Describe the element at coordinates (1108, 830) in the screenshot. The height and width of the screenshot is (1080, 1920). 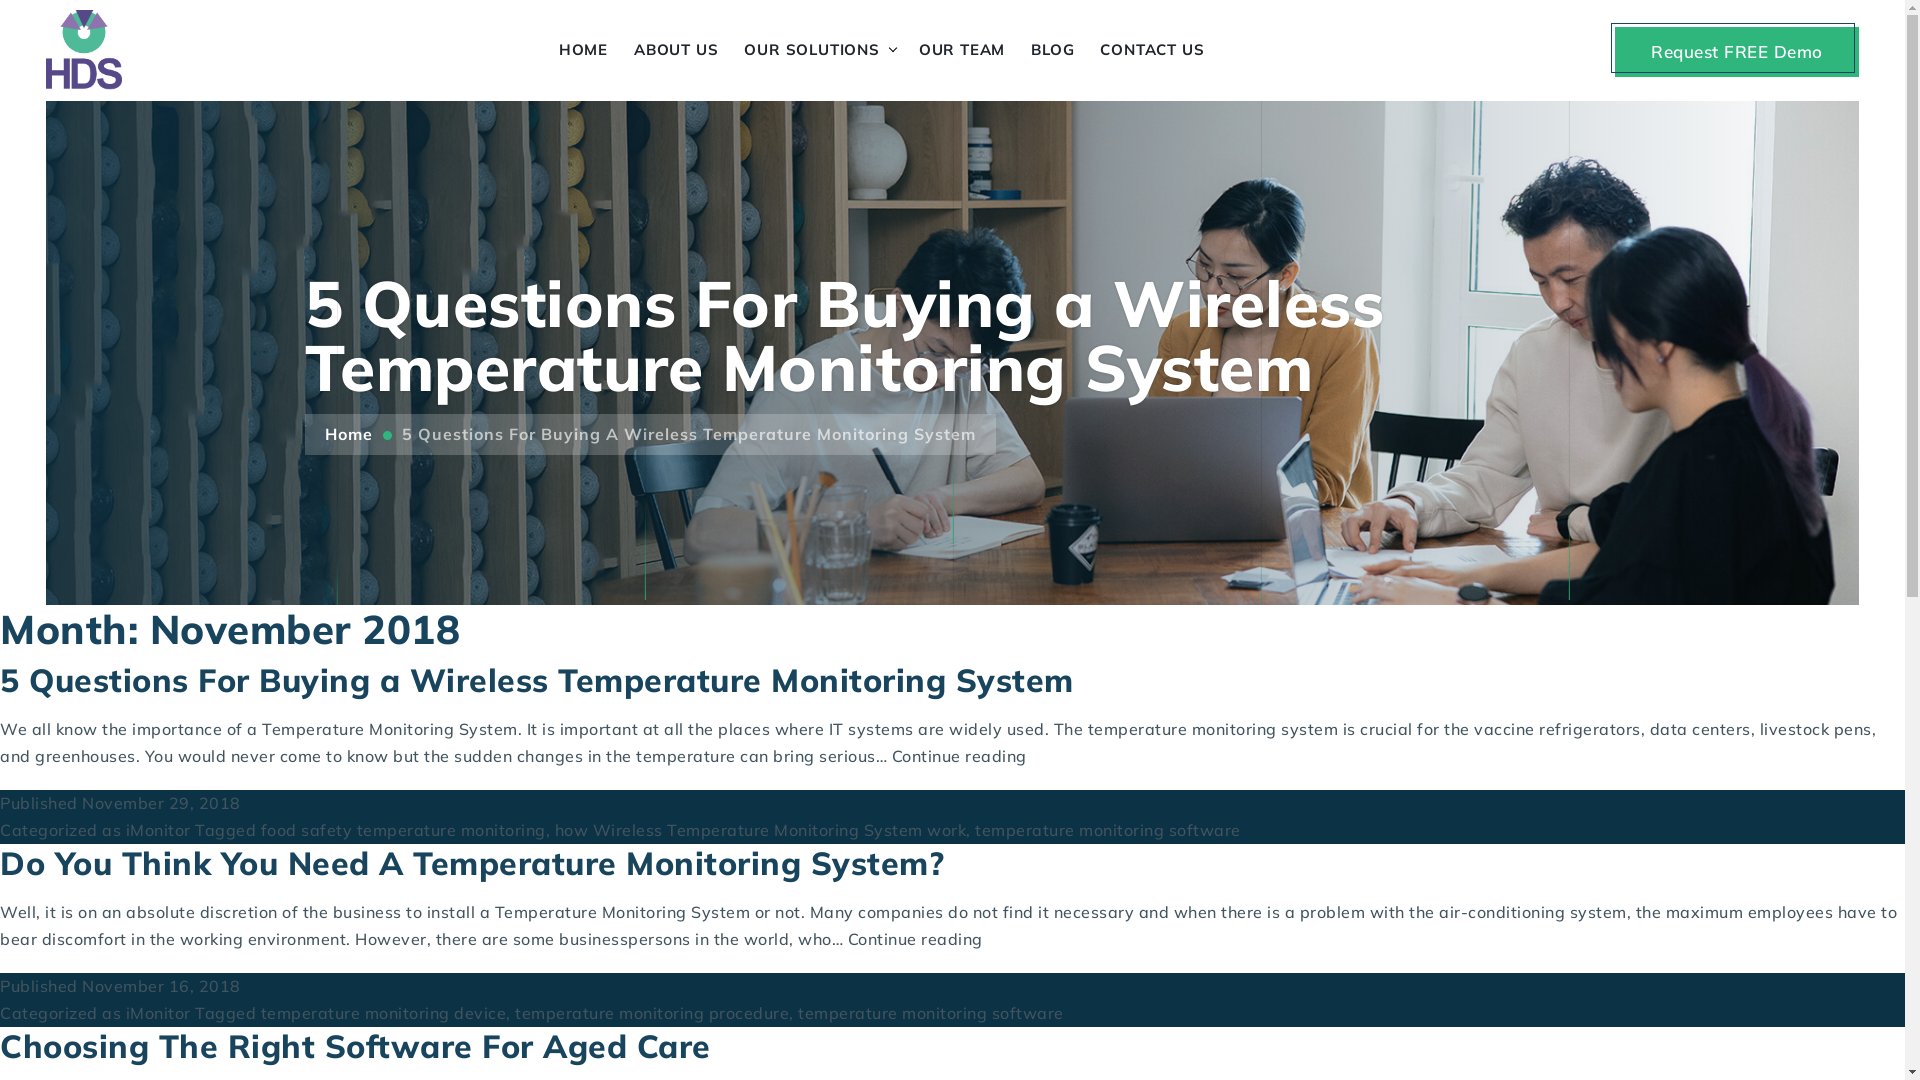
I see `temperature monitoring software` at that location.